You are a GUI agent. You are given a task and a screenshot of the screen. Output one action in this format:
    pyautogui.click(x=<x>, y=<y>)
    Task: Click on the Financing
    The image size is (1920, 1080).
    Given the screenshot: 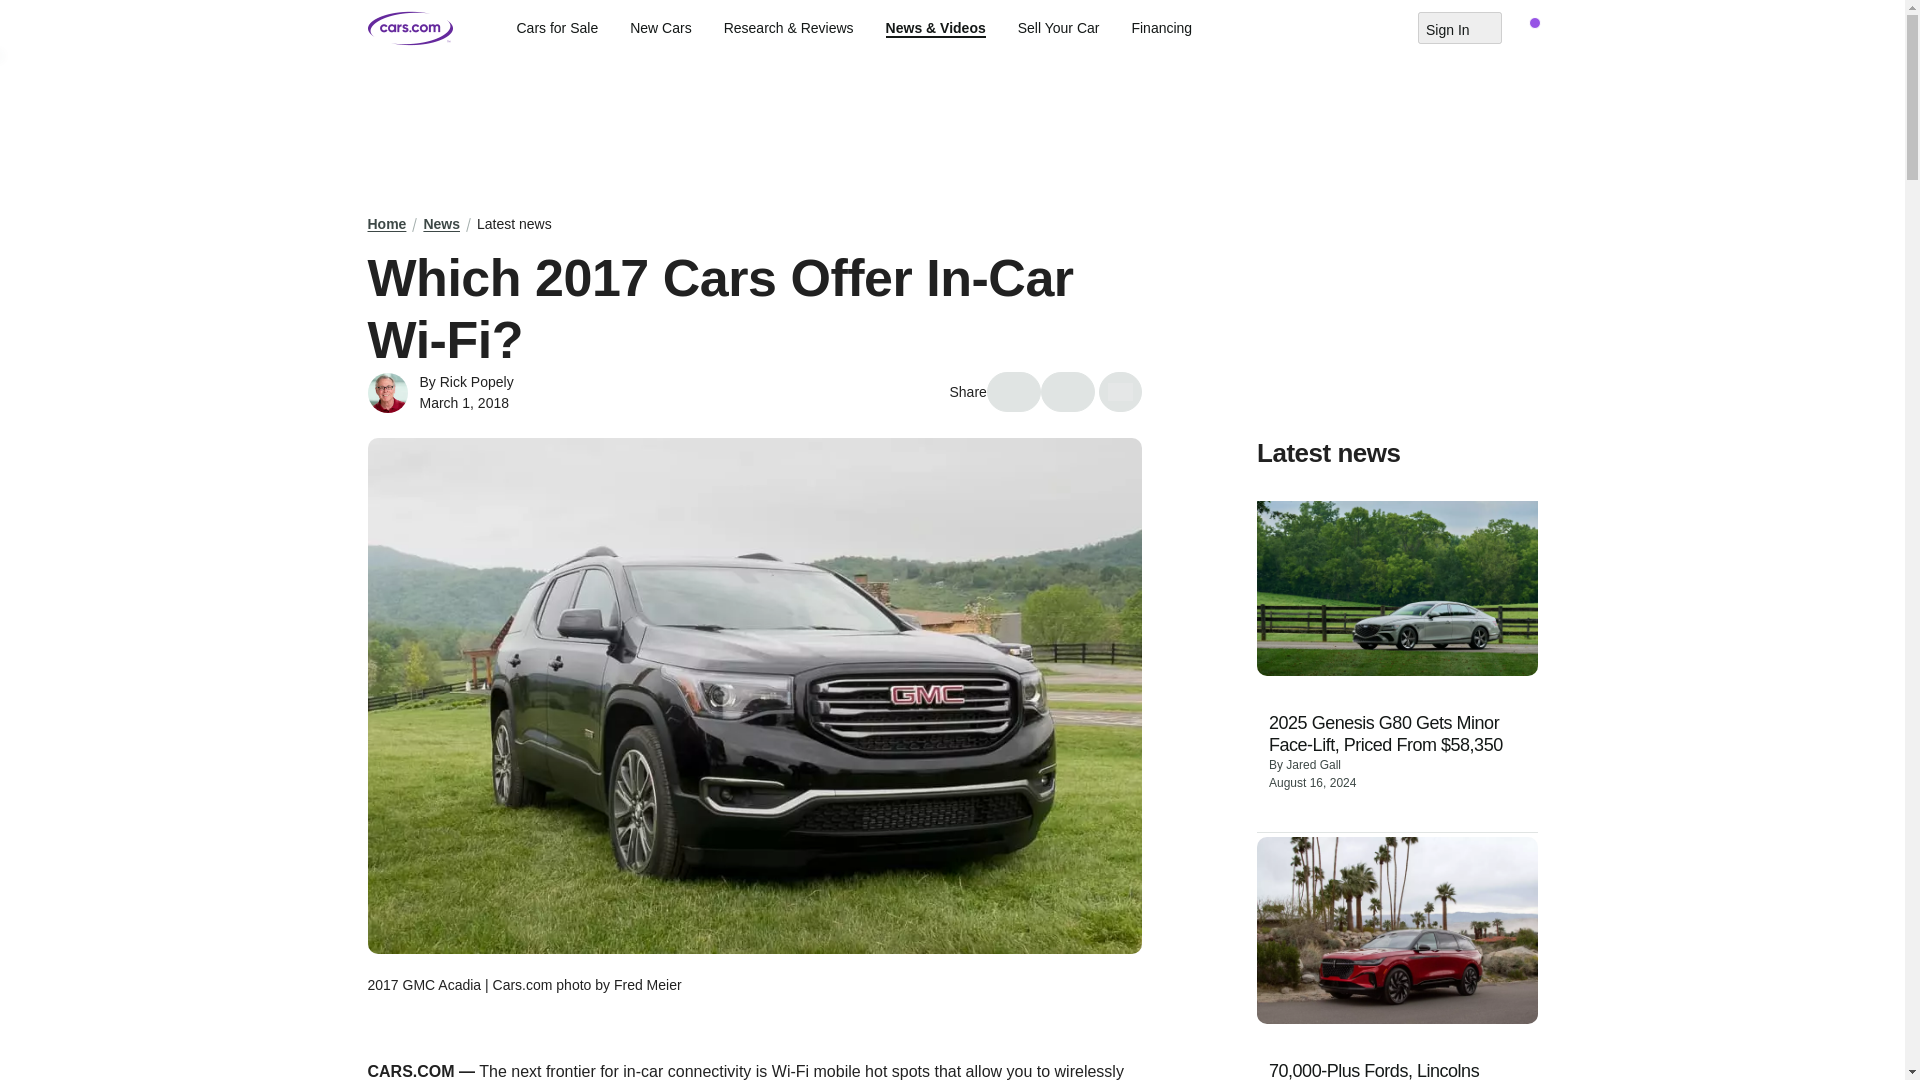 What is the action you would take?
    pyautogui.click(x=1161, y=28)
    